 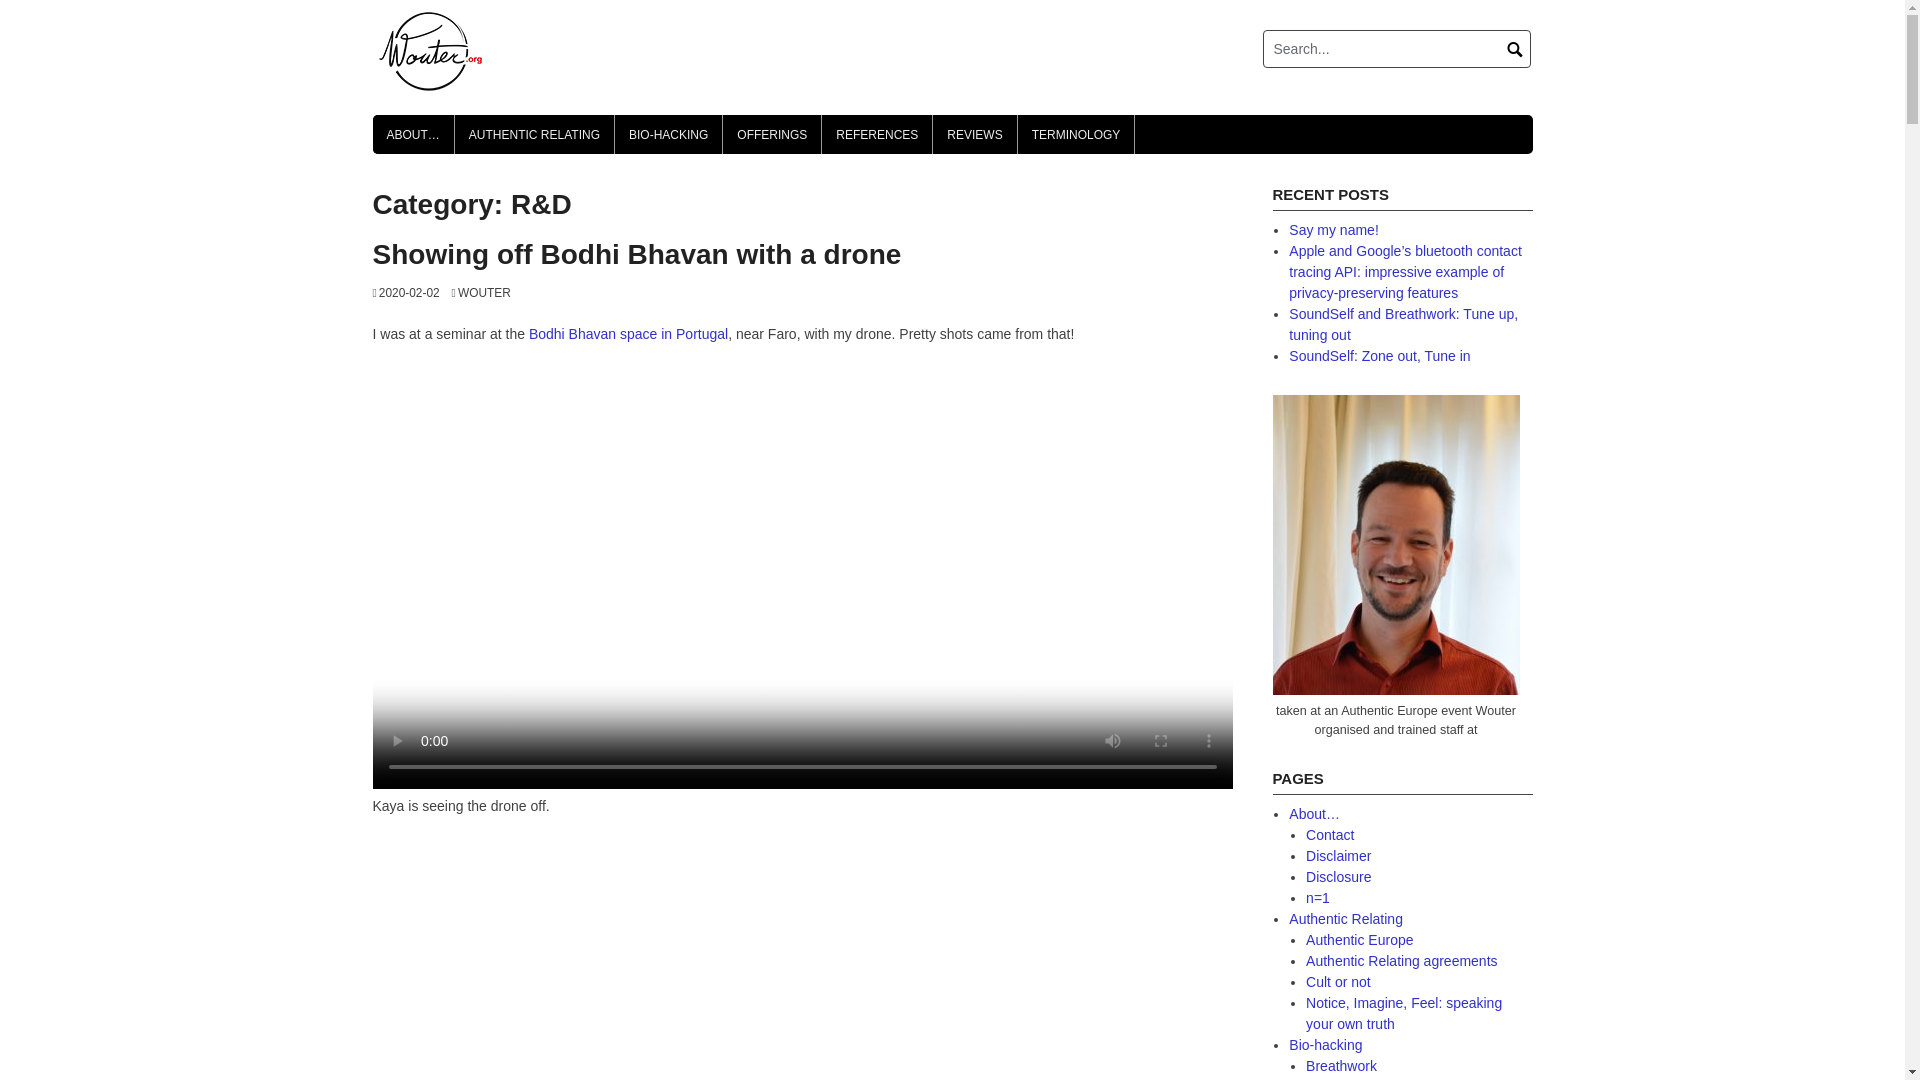 I want to click on Search for:, so click(x=1396, y=49).